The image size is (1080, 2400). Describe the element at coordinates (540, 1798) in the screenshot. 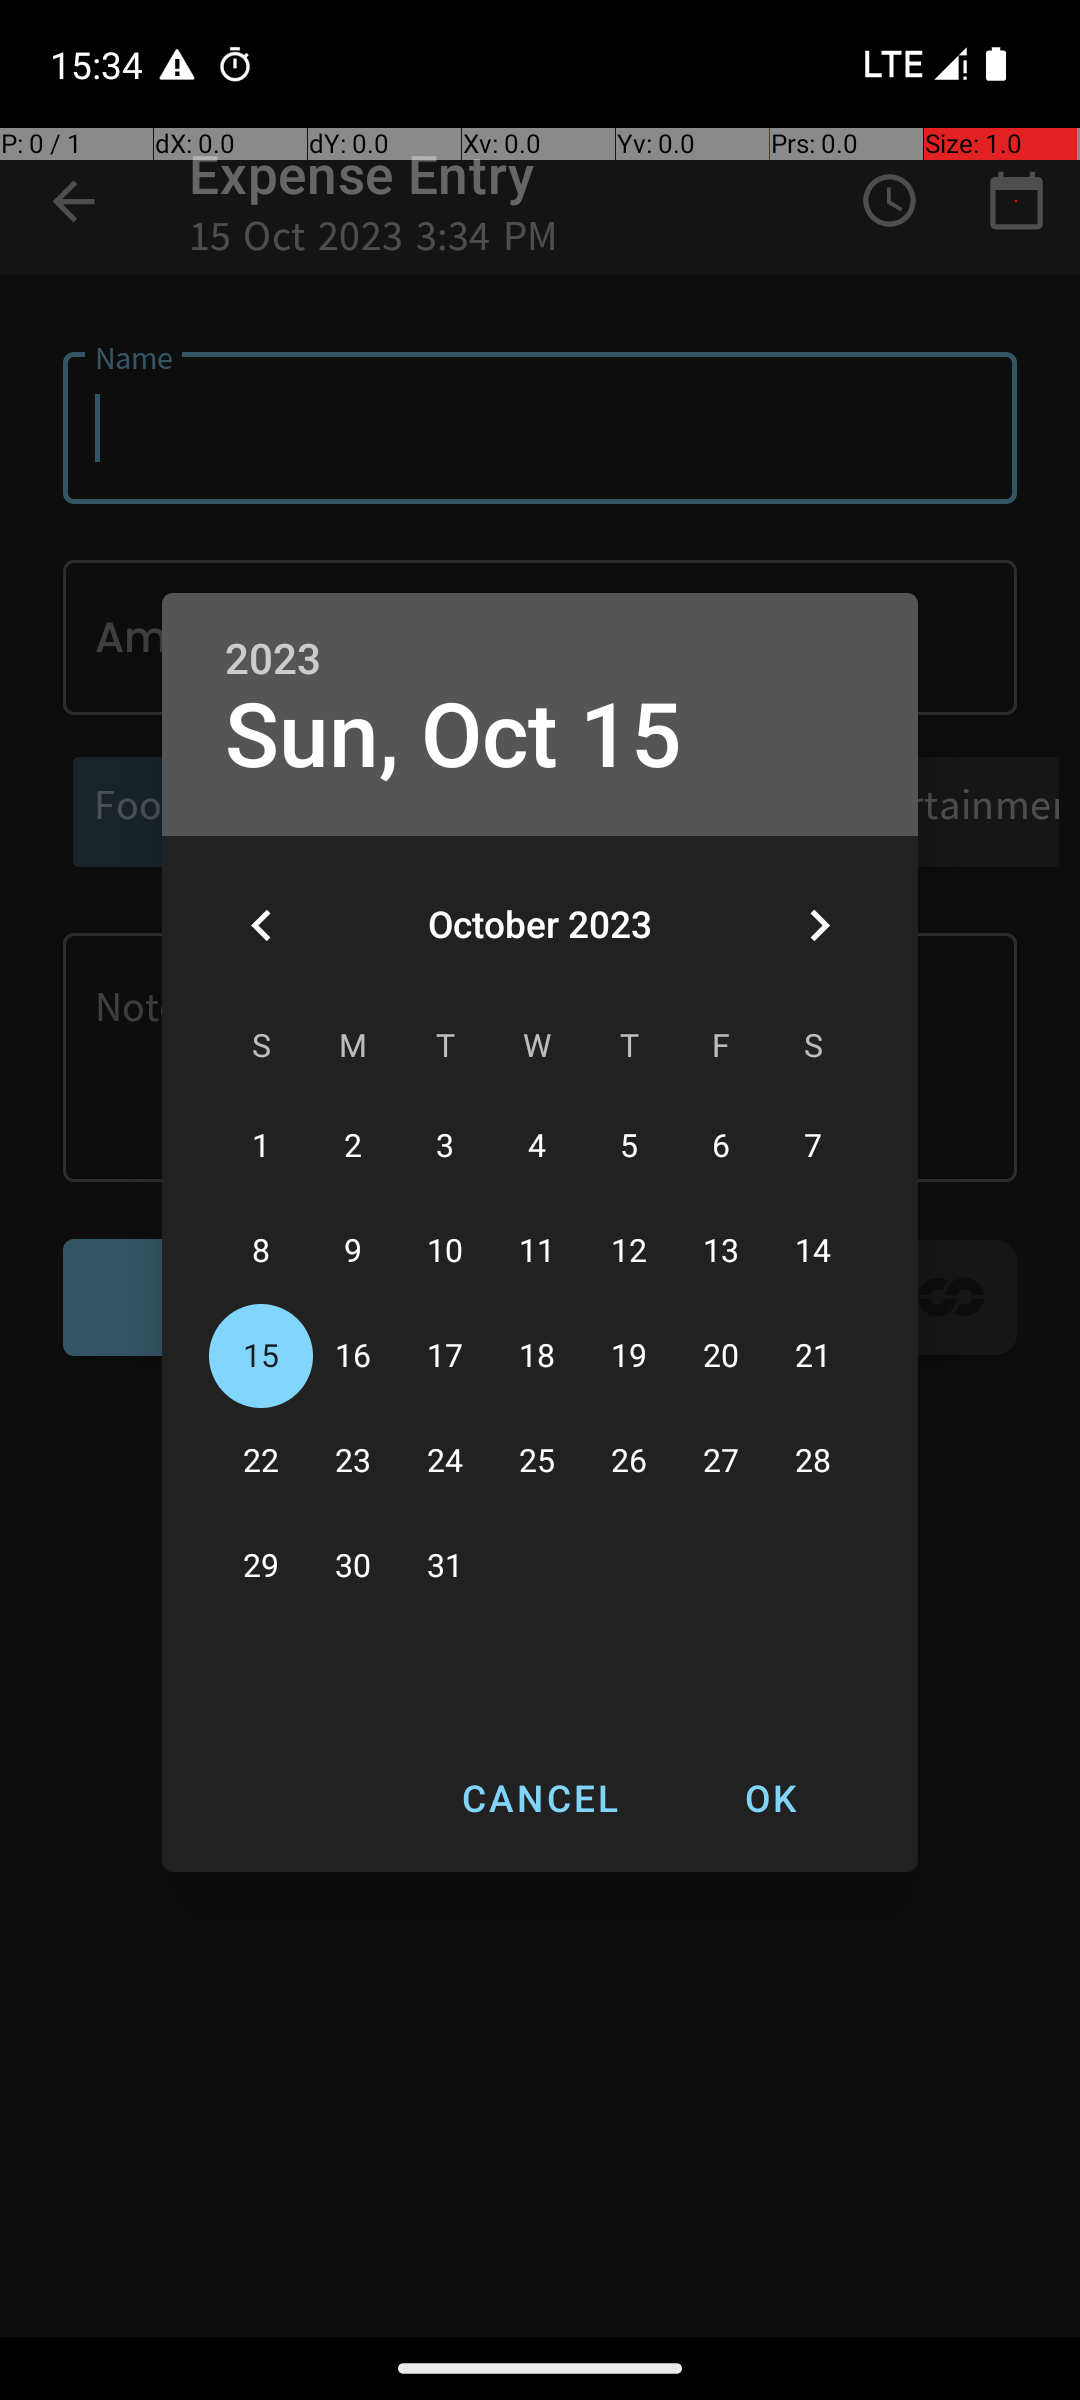

I see `CANCEL` at that location.